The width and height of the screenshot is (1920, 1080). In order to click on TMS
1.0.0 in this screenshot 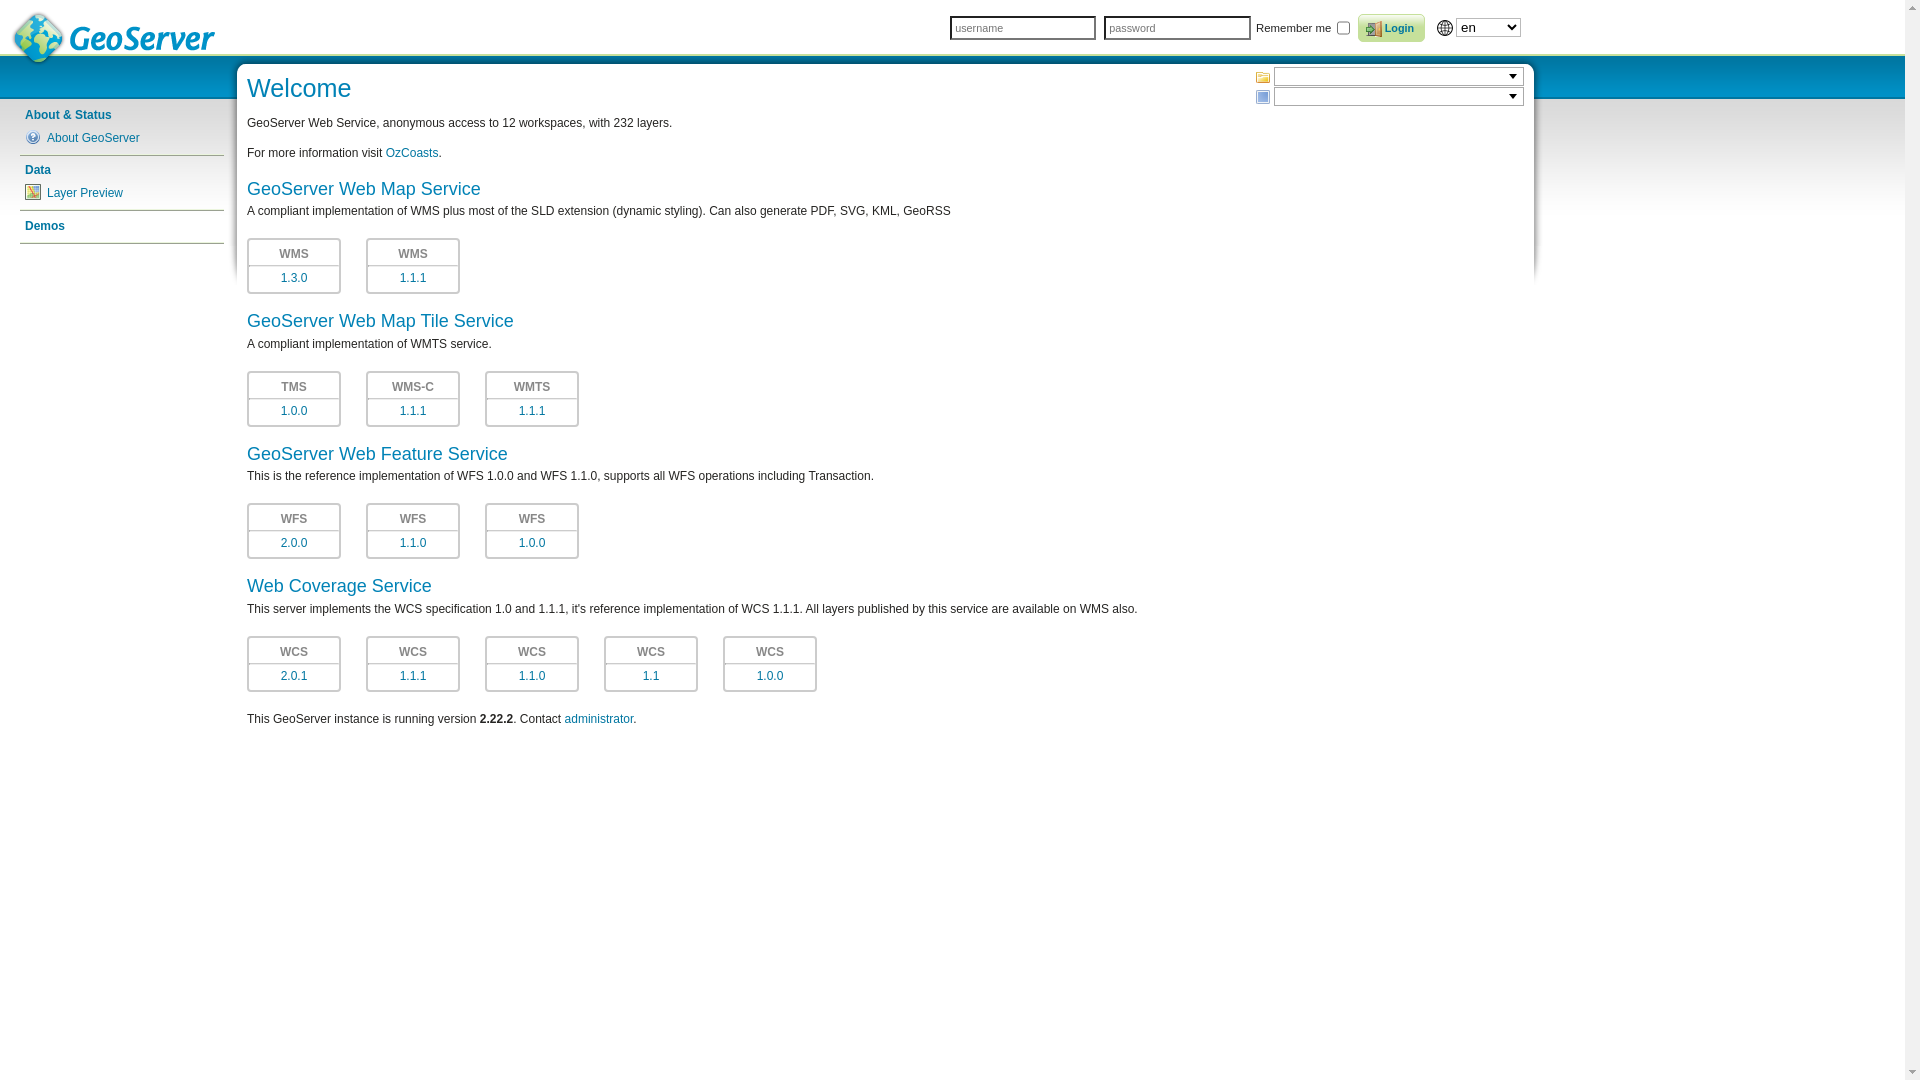, I will do `click(294, 399)`.